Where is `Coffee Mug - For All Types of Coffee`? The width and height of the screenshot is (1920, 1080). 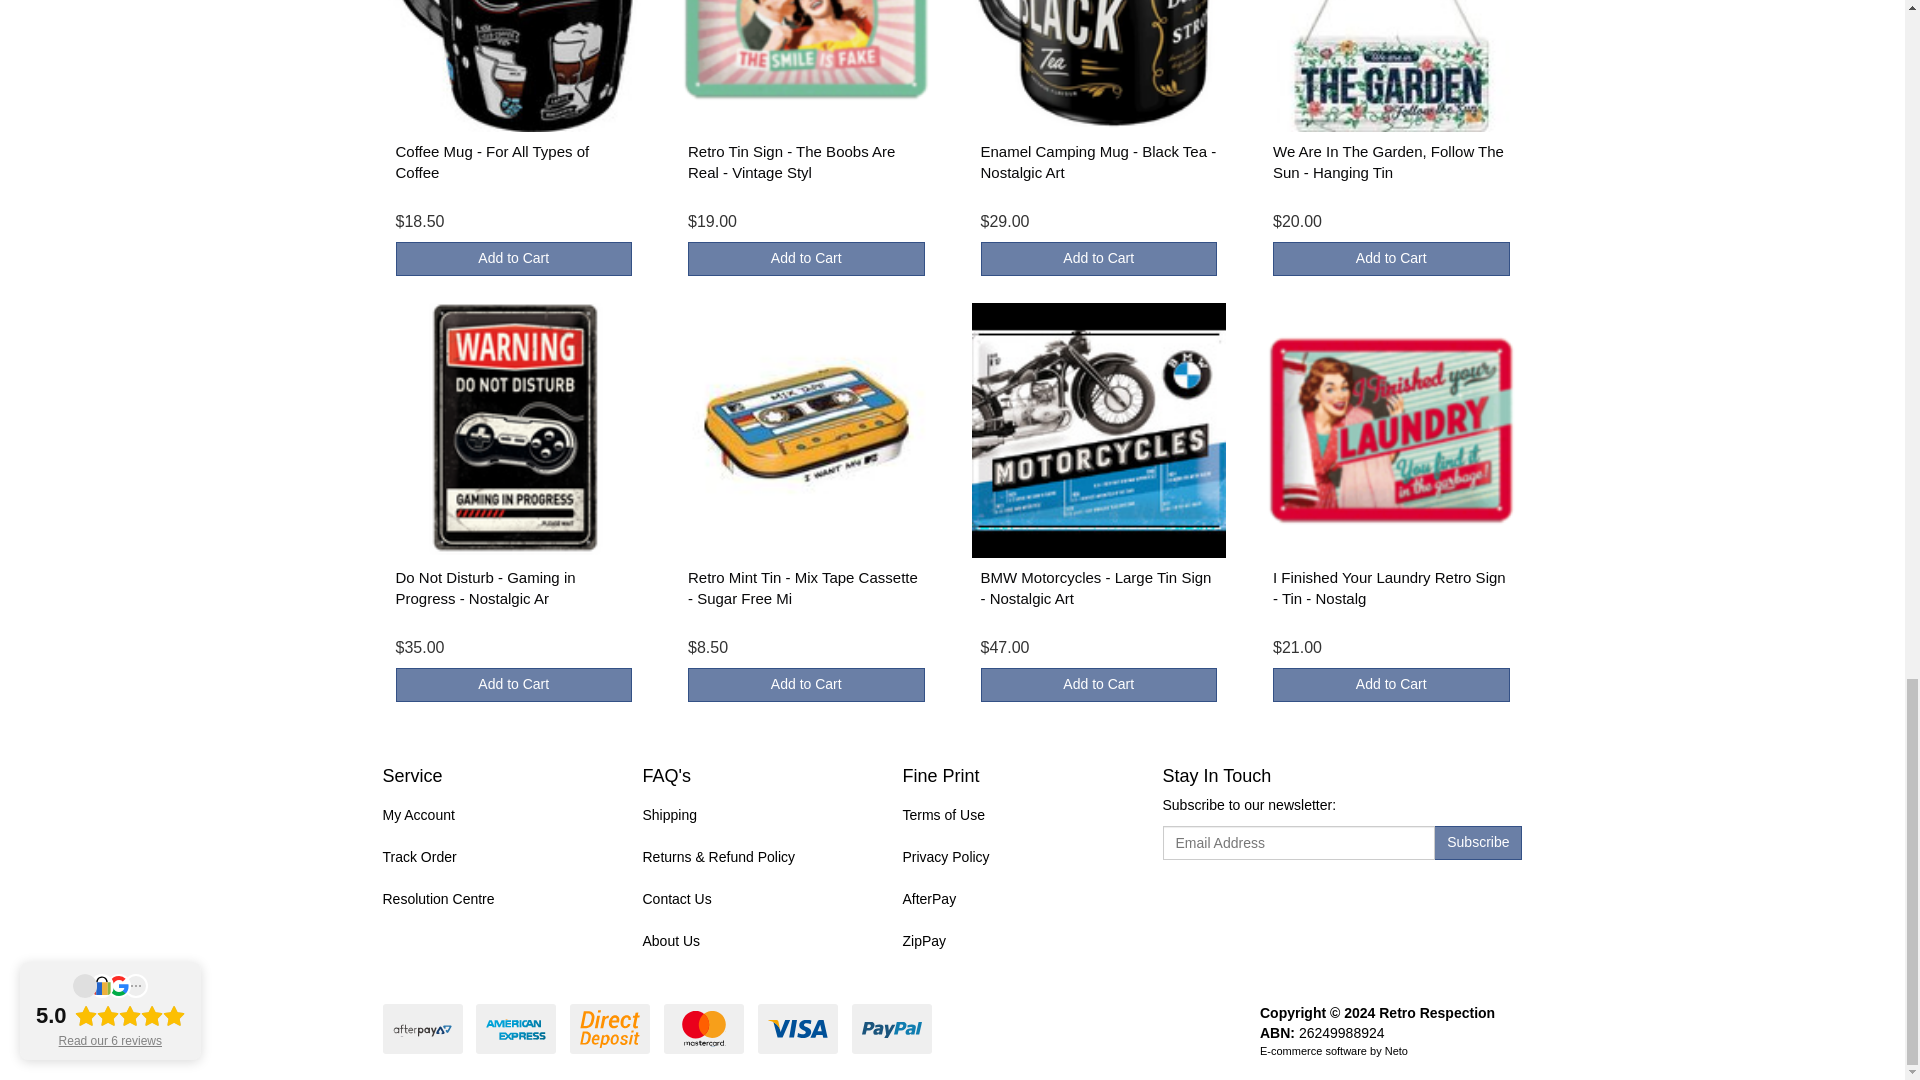 Coffee Mug - For All Types of Coffee is located at coordinates (492, 162).